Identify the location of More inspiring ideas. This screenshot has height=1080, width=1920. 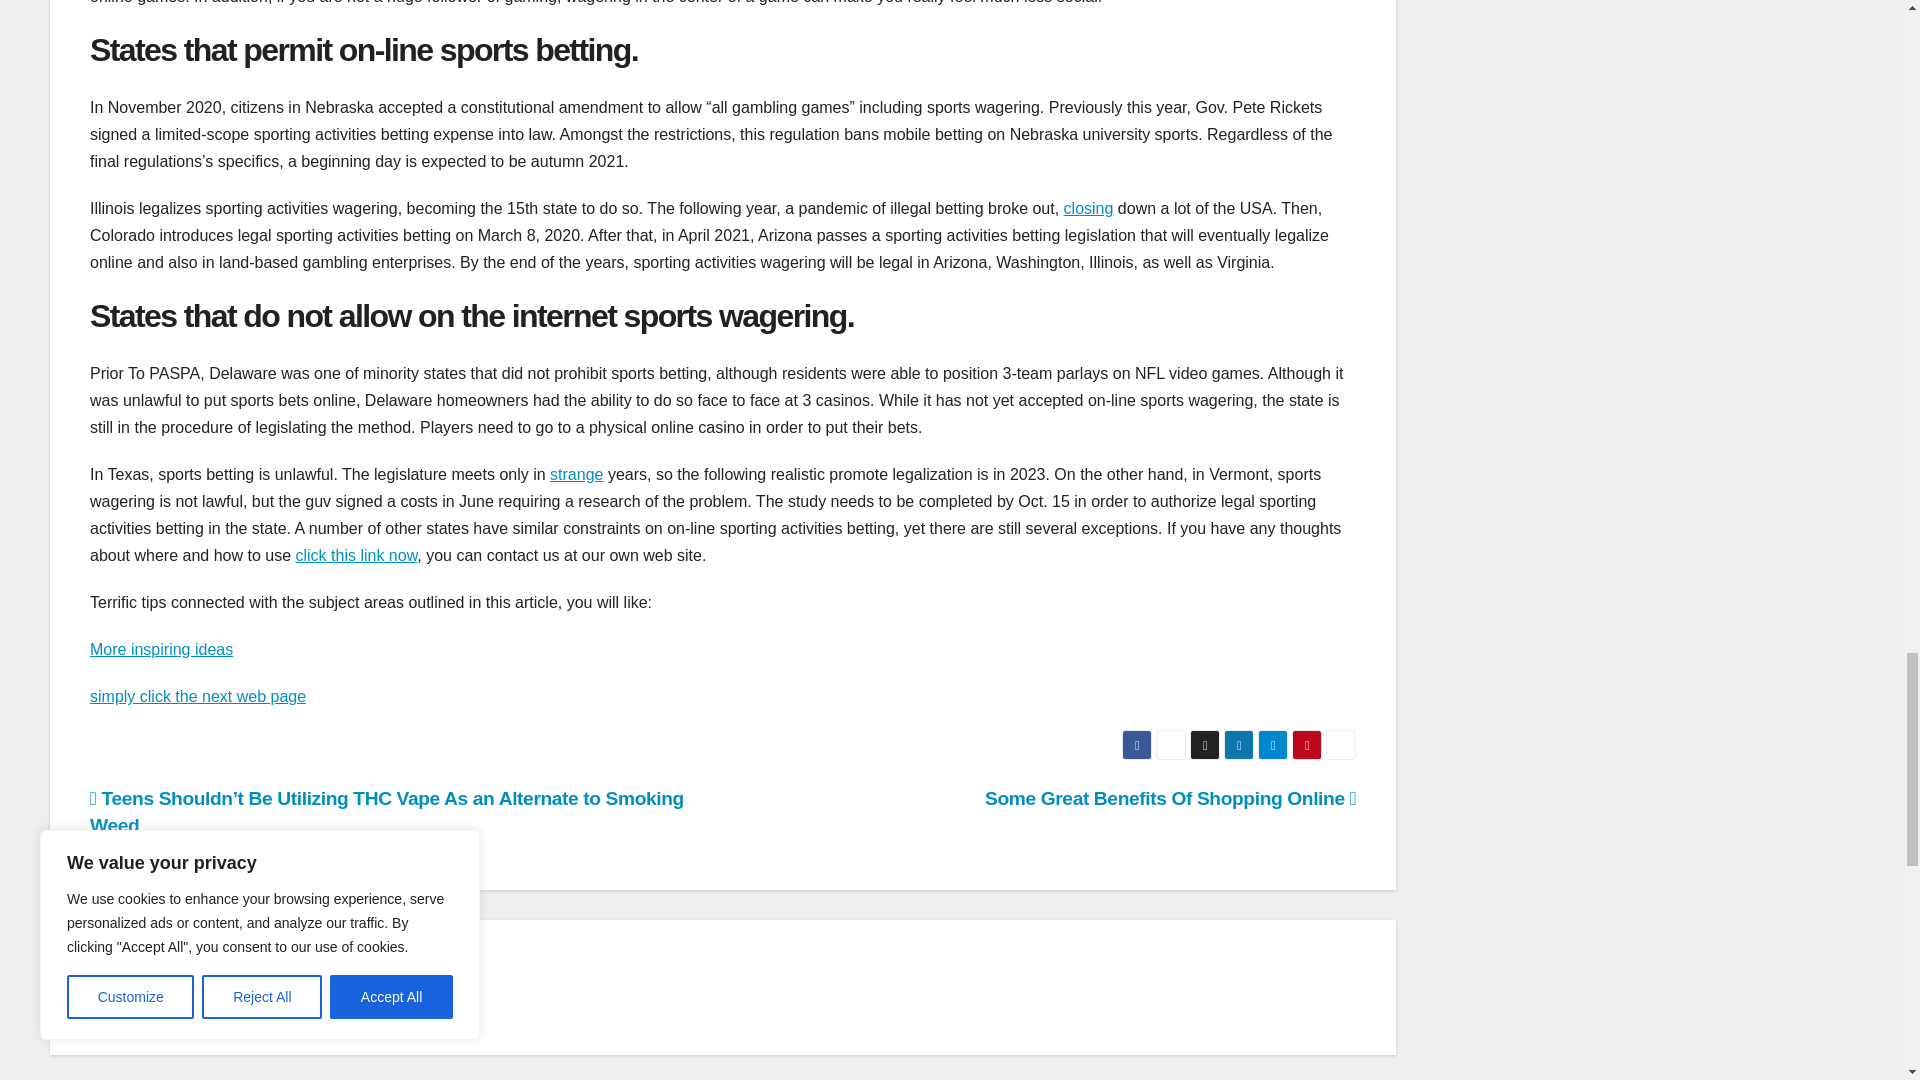
(161, 649).